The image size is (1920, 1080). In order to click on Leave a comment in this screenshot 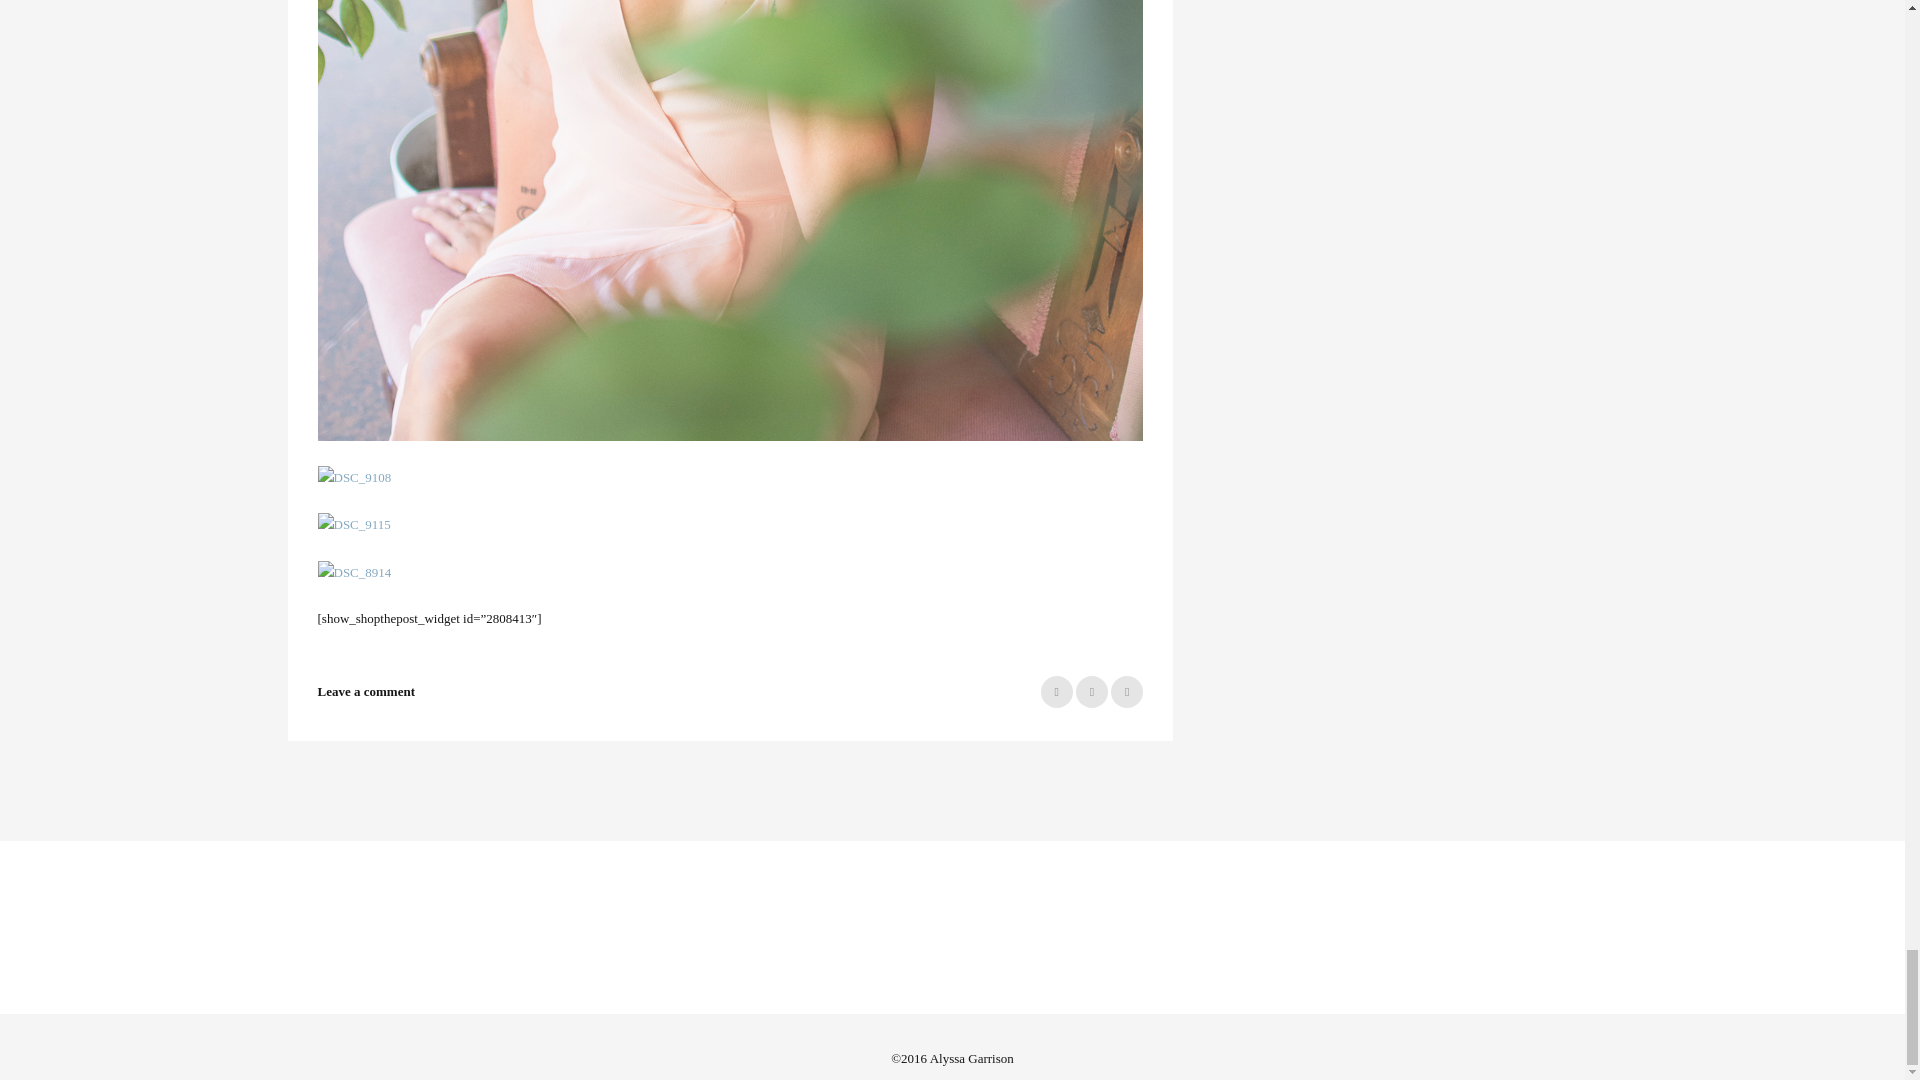, I will do `click(366, 690)`.